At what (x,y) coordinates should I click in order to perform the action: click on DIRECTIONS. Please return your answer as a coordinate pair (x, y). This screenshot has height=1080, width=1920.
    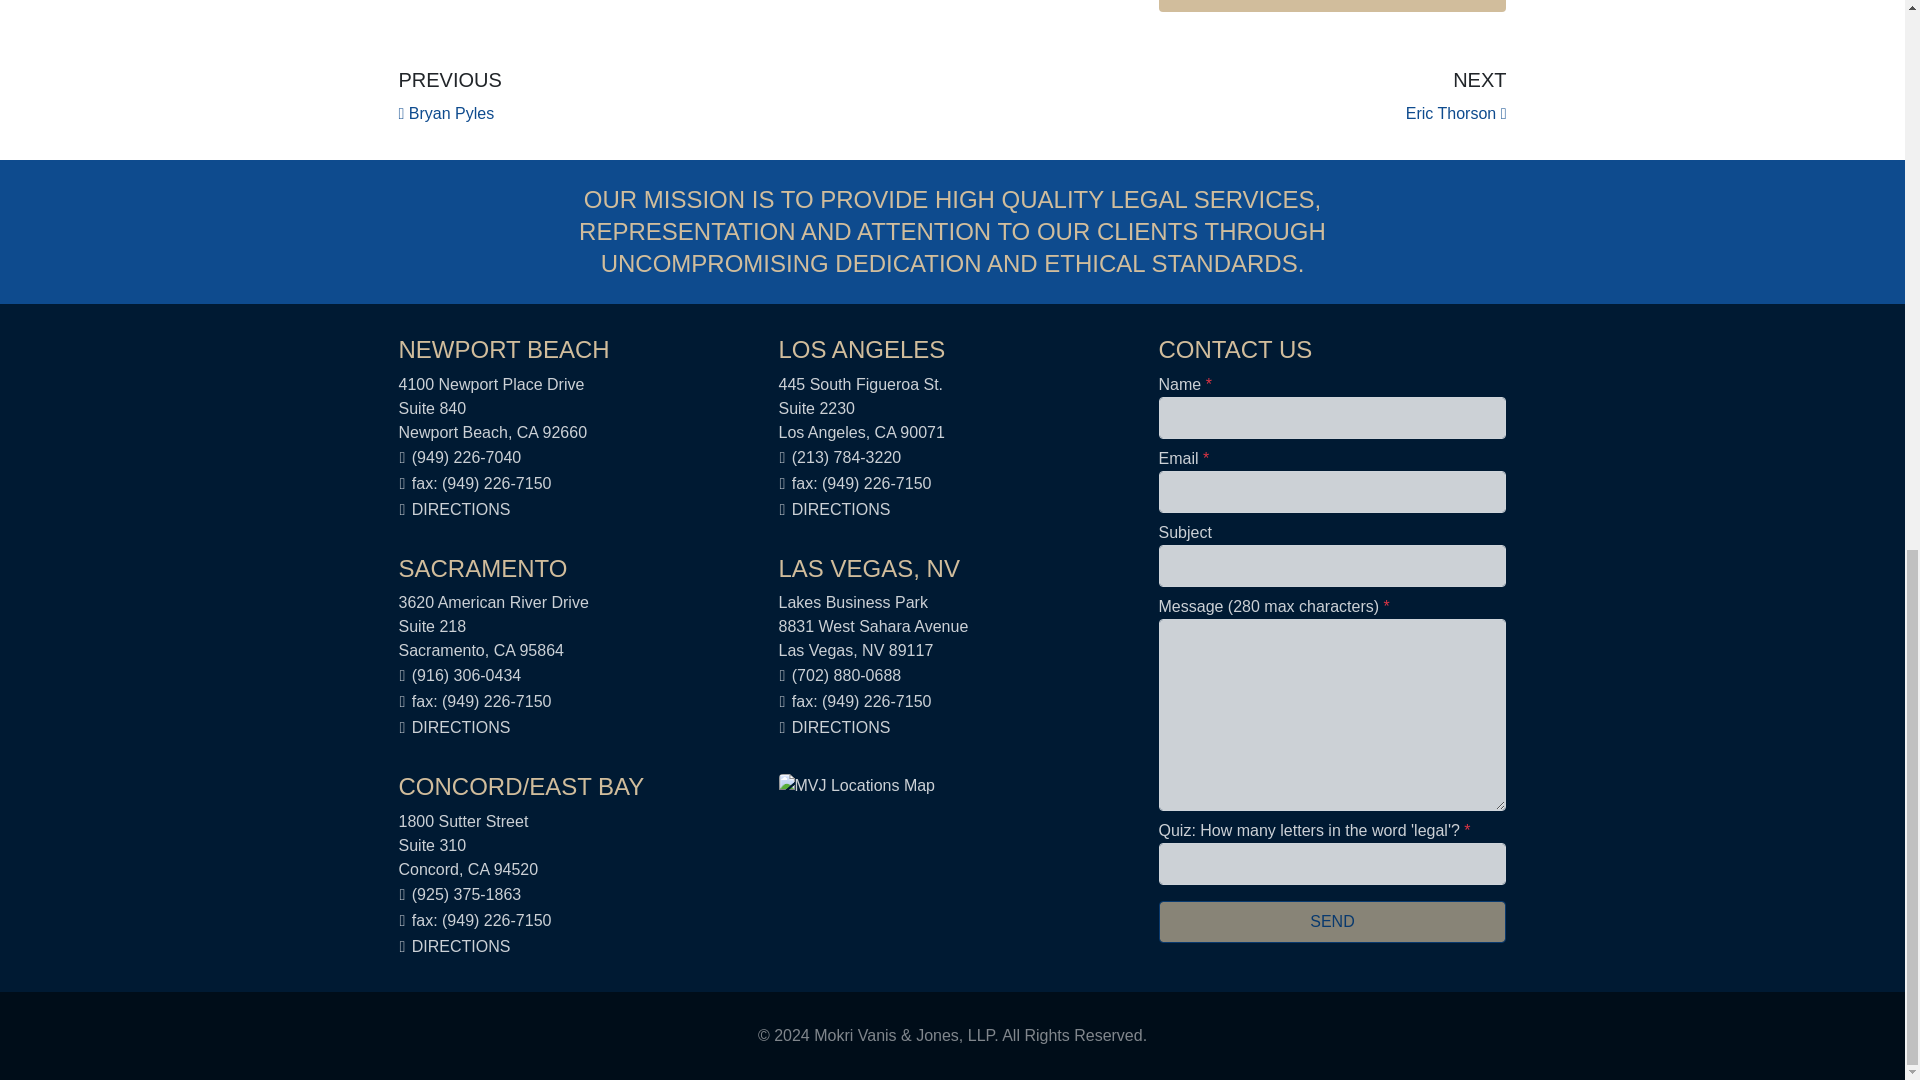
    Looking at the image, I should click on (449, 95).